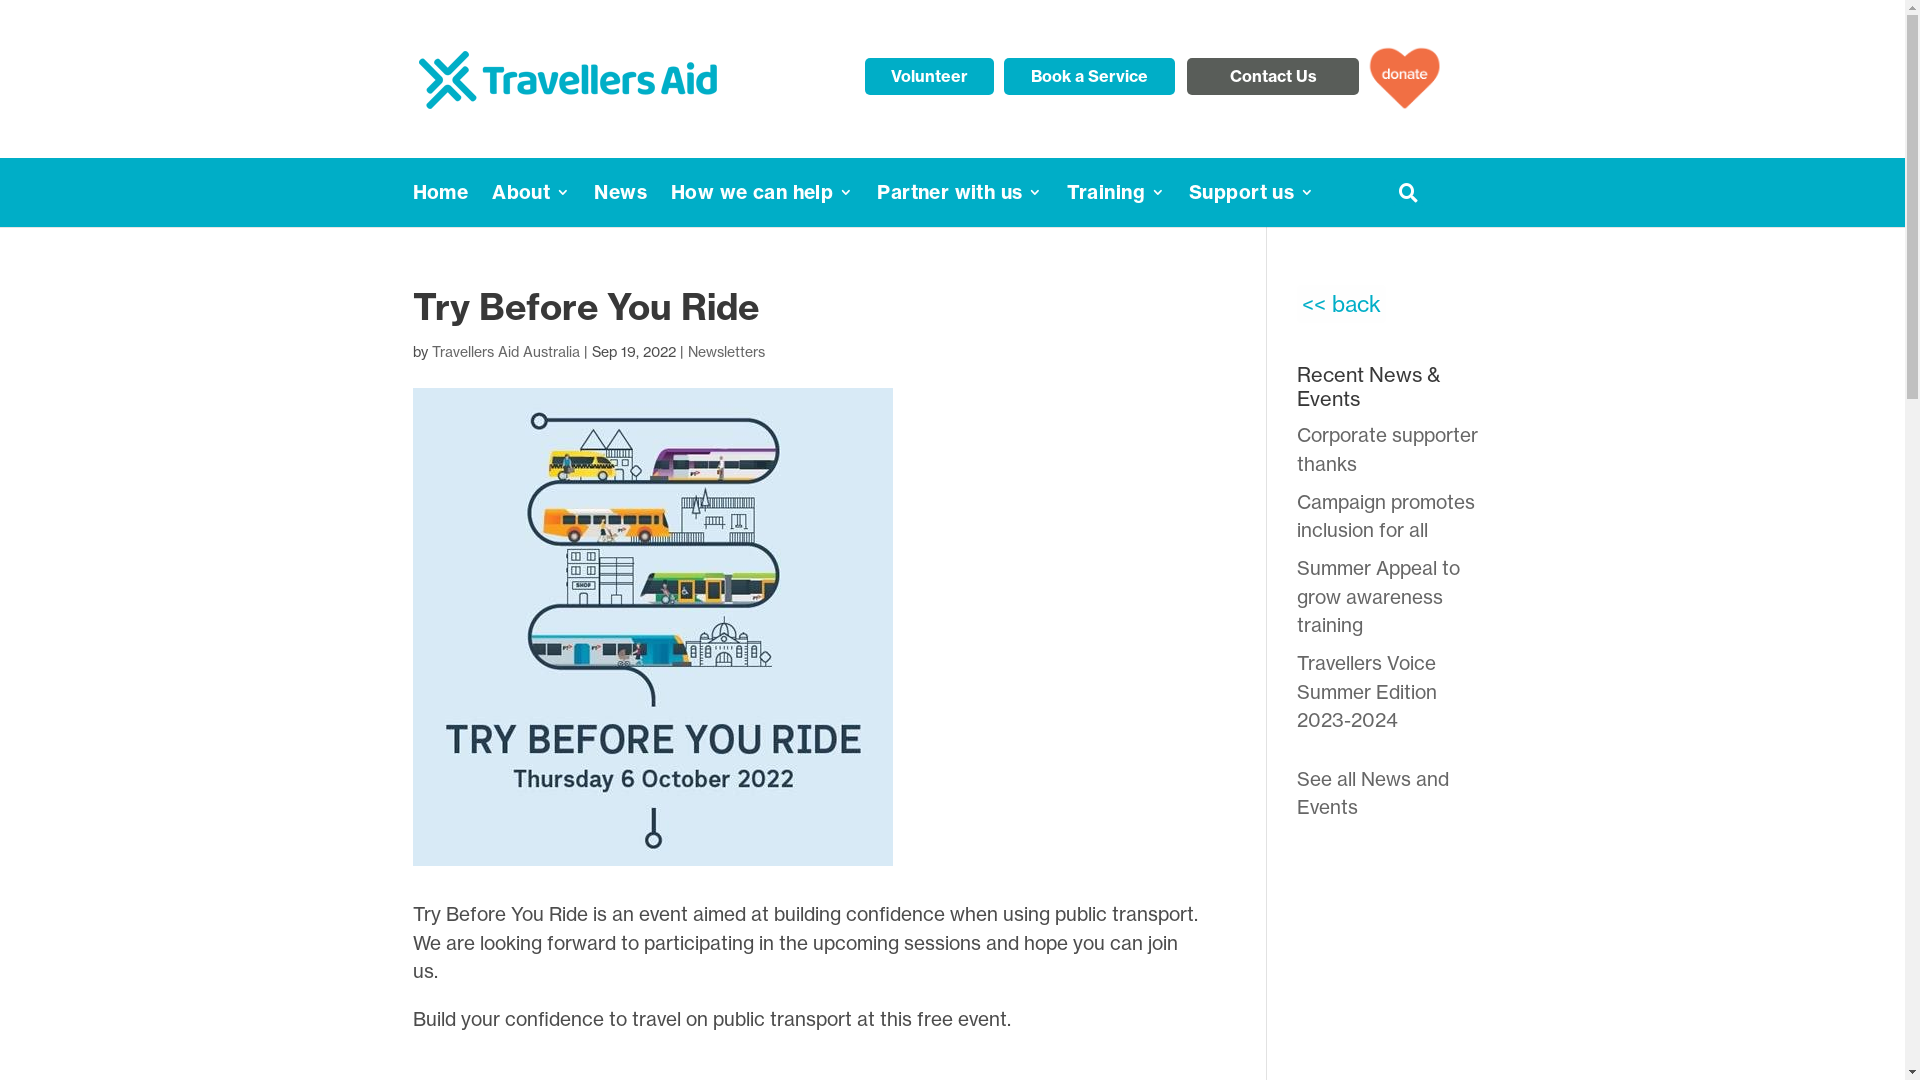 The height and width of the screenshot is (1080, 1920). I want to click on << back, so click(1342, 304).